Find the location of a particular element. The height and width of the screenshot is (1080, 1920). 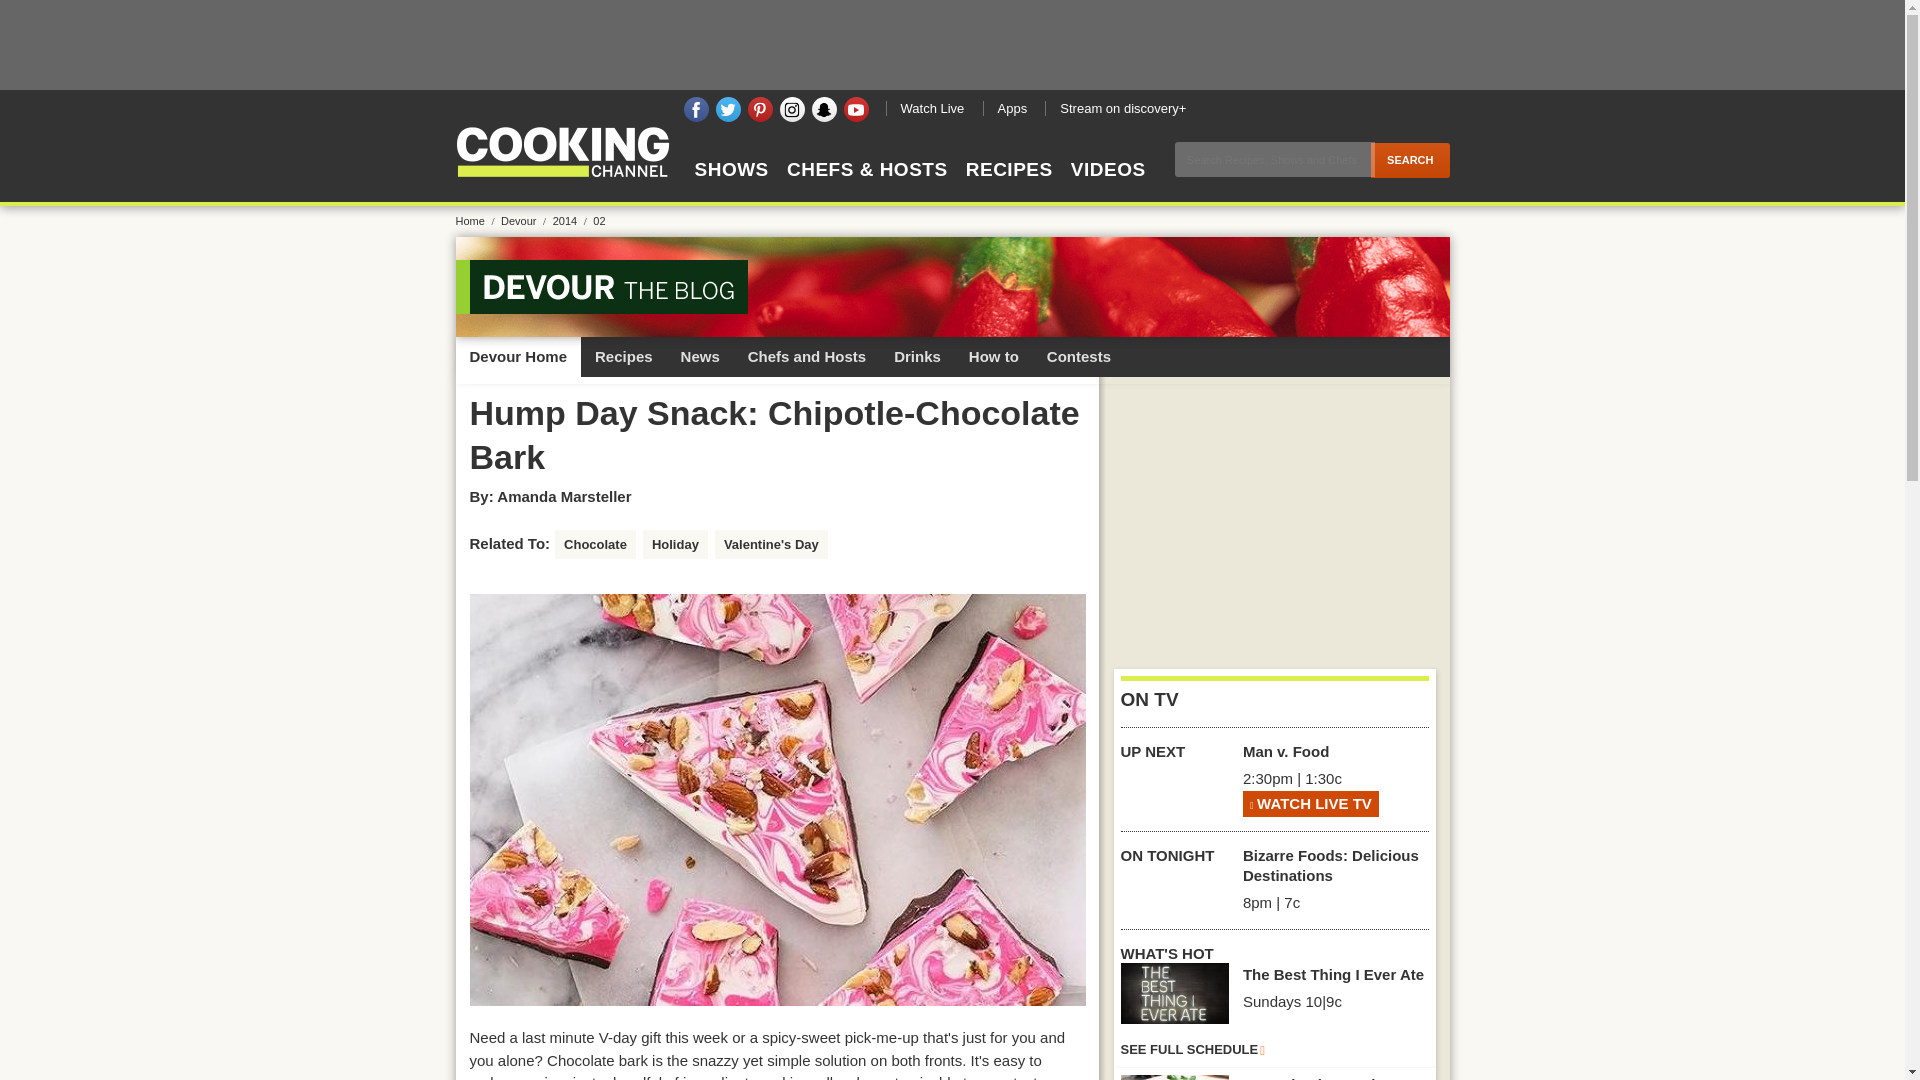

Contests is located at coordinates (1078, 356).